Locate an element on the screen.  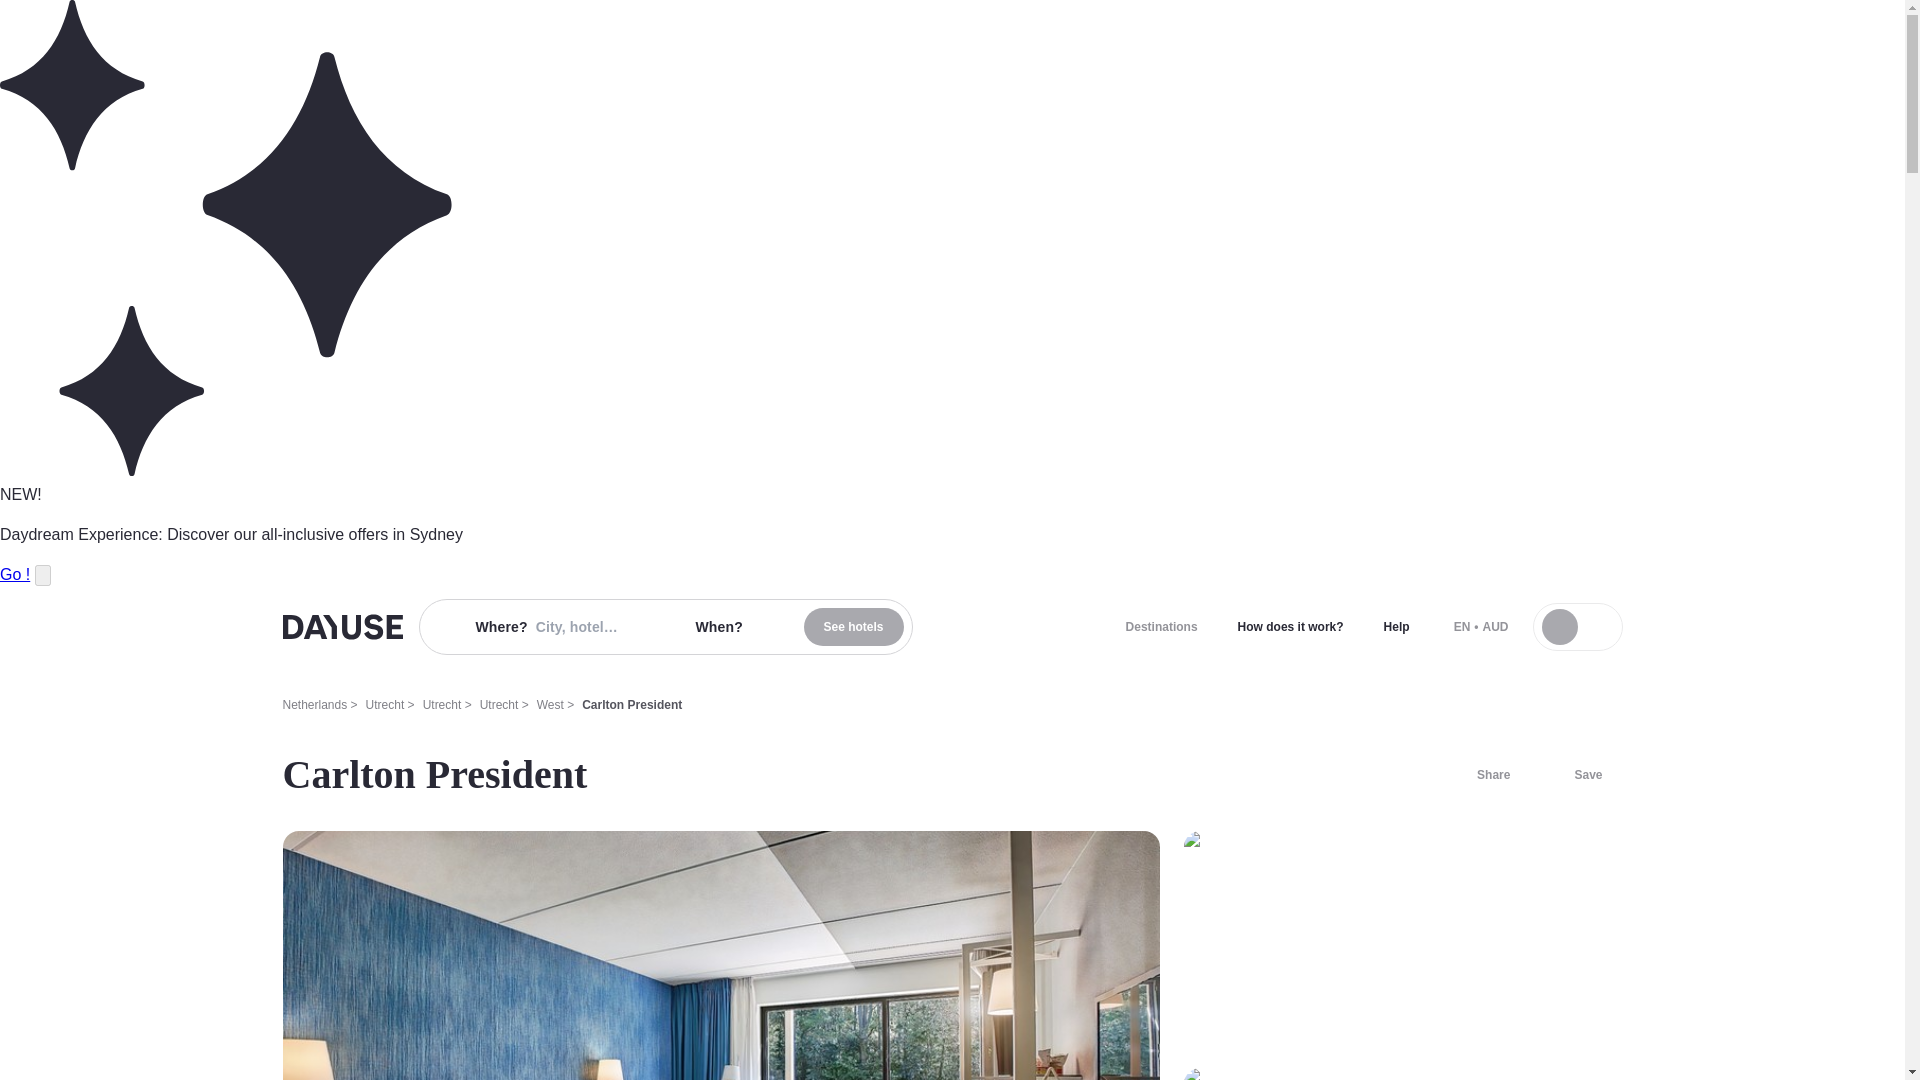
Utrecht is located at coordinates (386, 704).